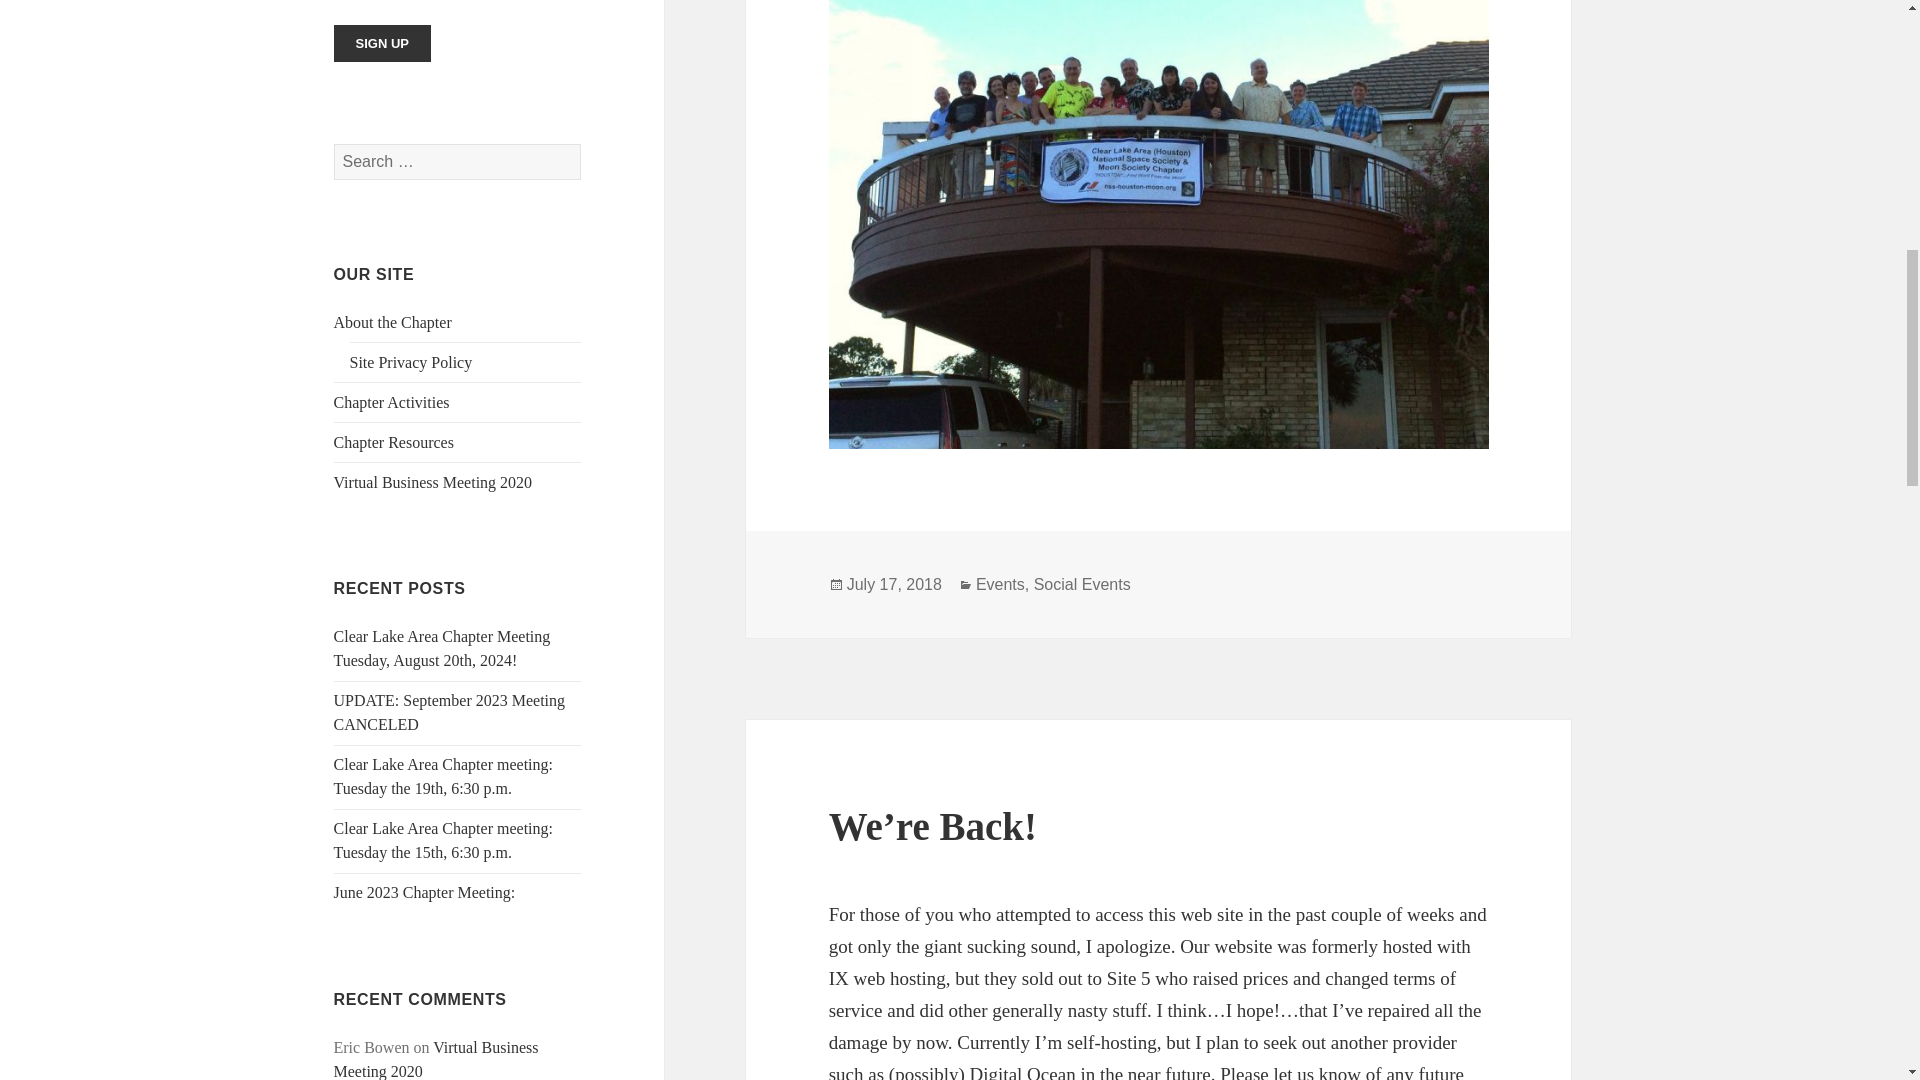 The width and height of the screenshot is (1920, 1080). Describe the element at coordinates (443, 840) in the screenshot. I see `Sign up` at that location.